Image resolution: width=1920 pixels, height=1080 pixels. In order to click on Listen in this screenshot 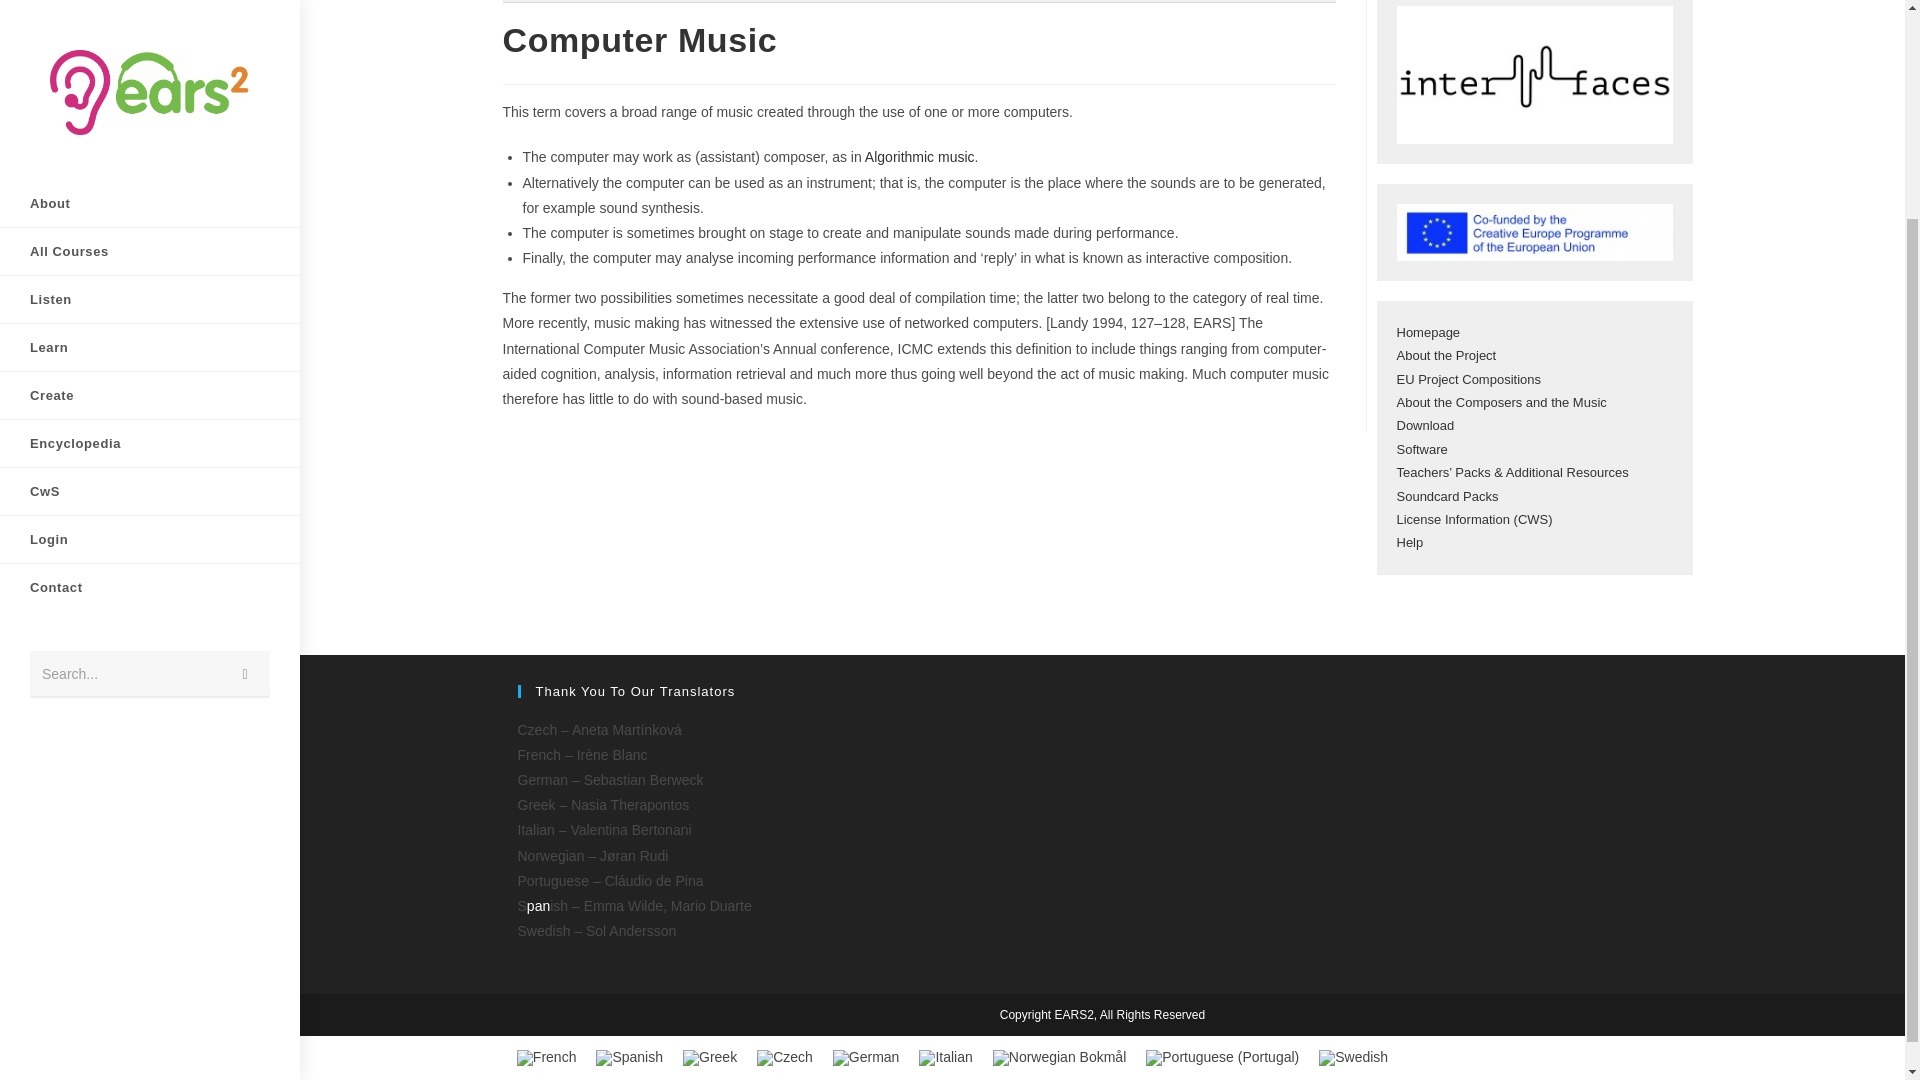, I will do `click(150, 31)`.